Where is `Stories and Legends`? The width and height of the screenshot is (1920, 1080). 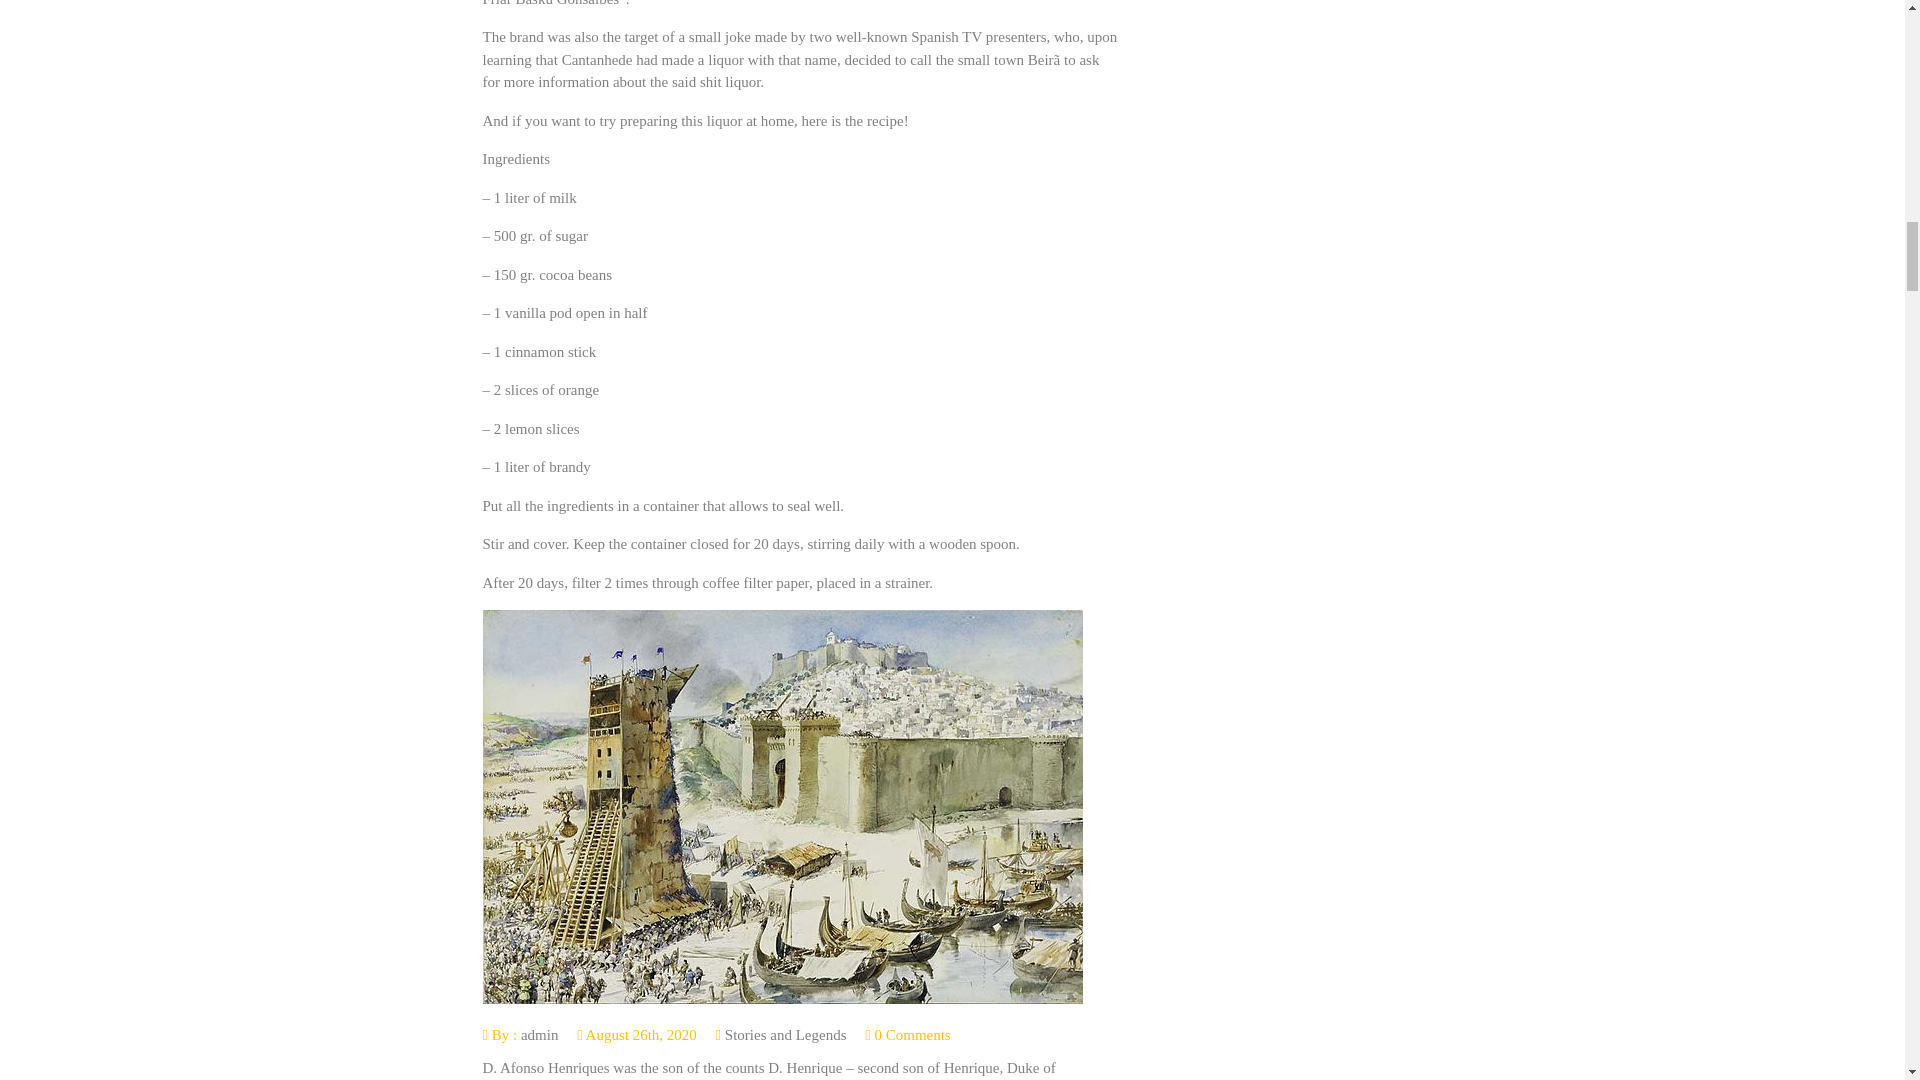
Stories and Legends is located at coordinates (786, 1035).